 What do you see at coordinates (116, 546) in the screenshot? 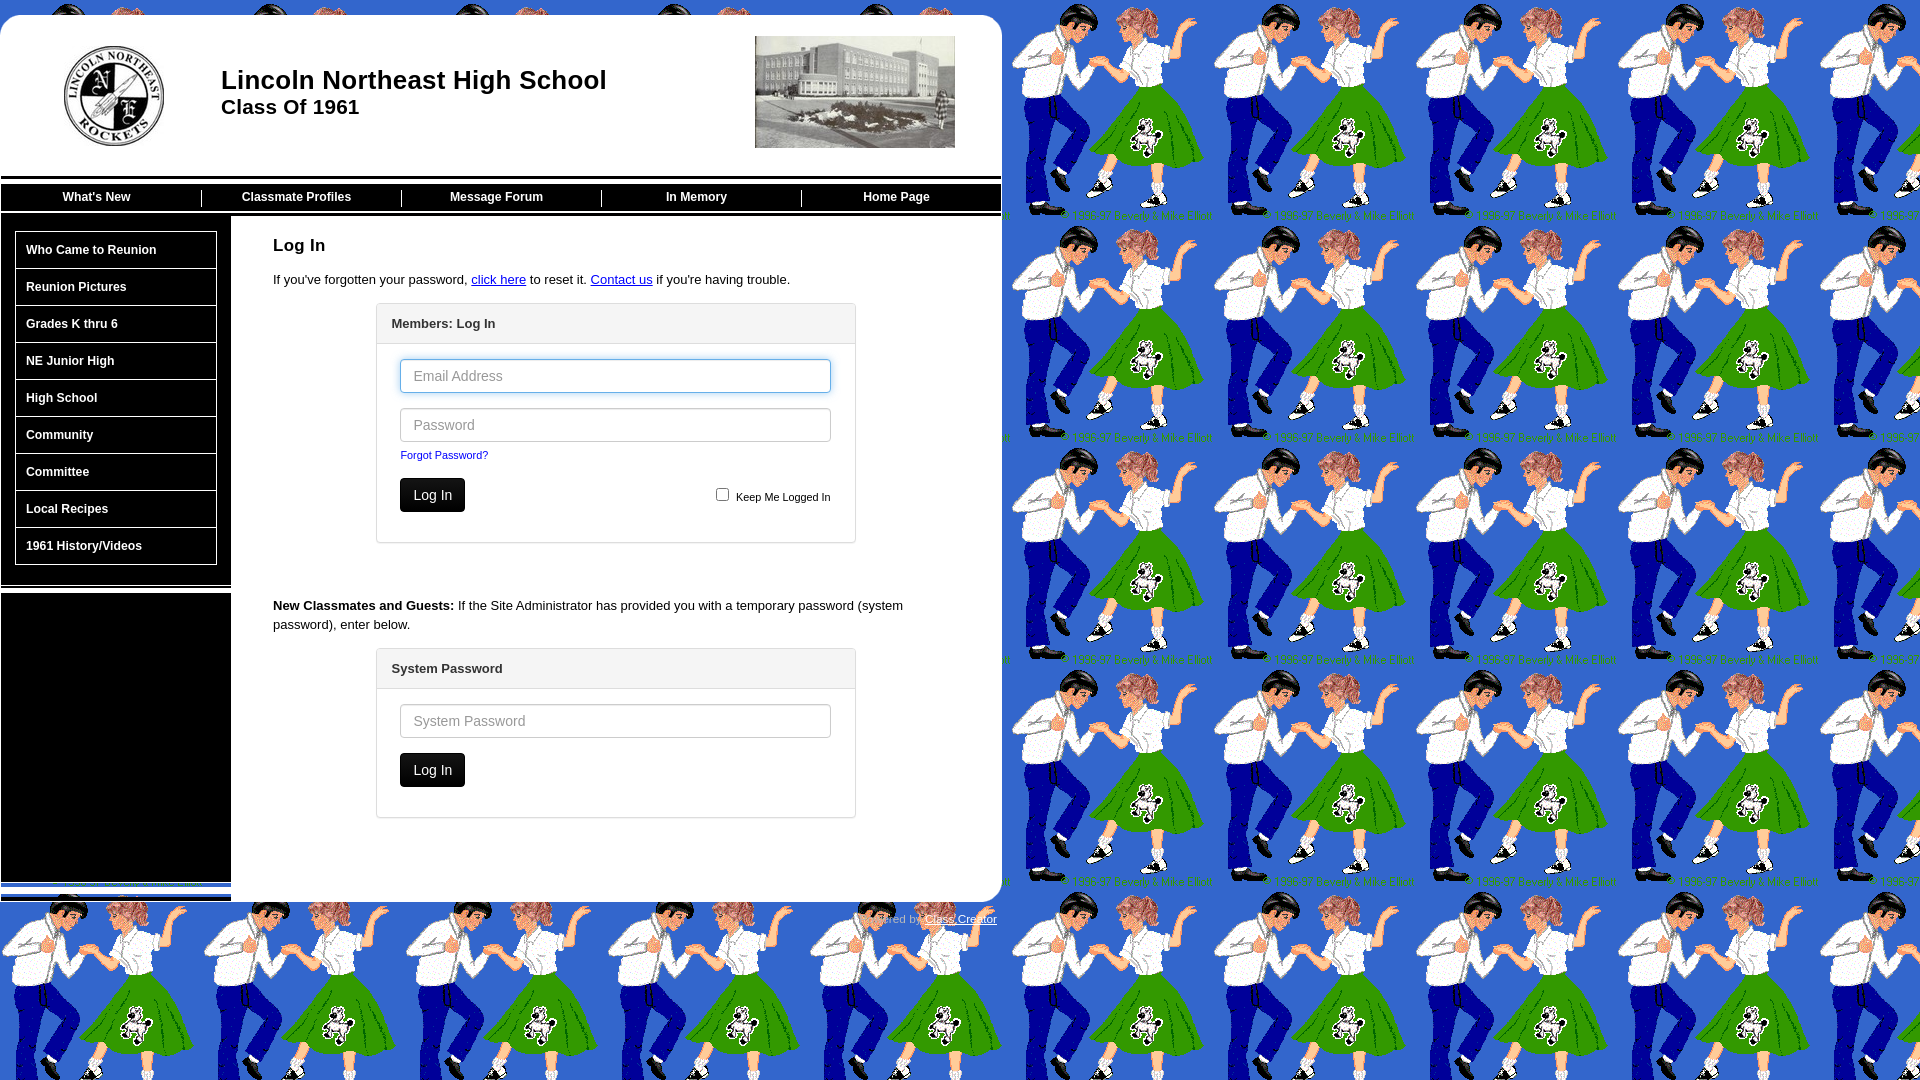
I see `1961 History/Videos` at bounding box center [116, 546].